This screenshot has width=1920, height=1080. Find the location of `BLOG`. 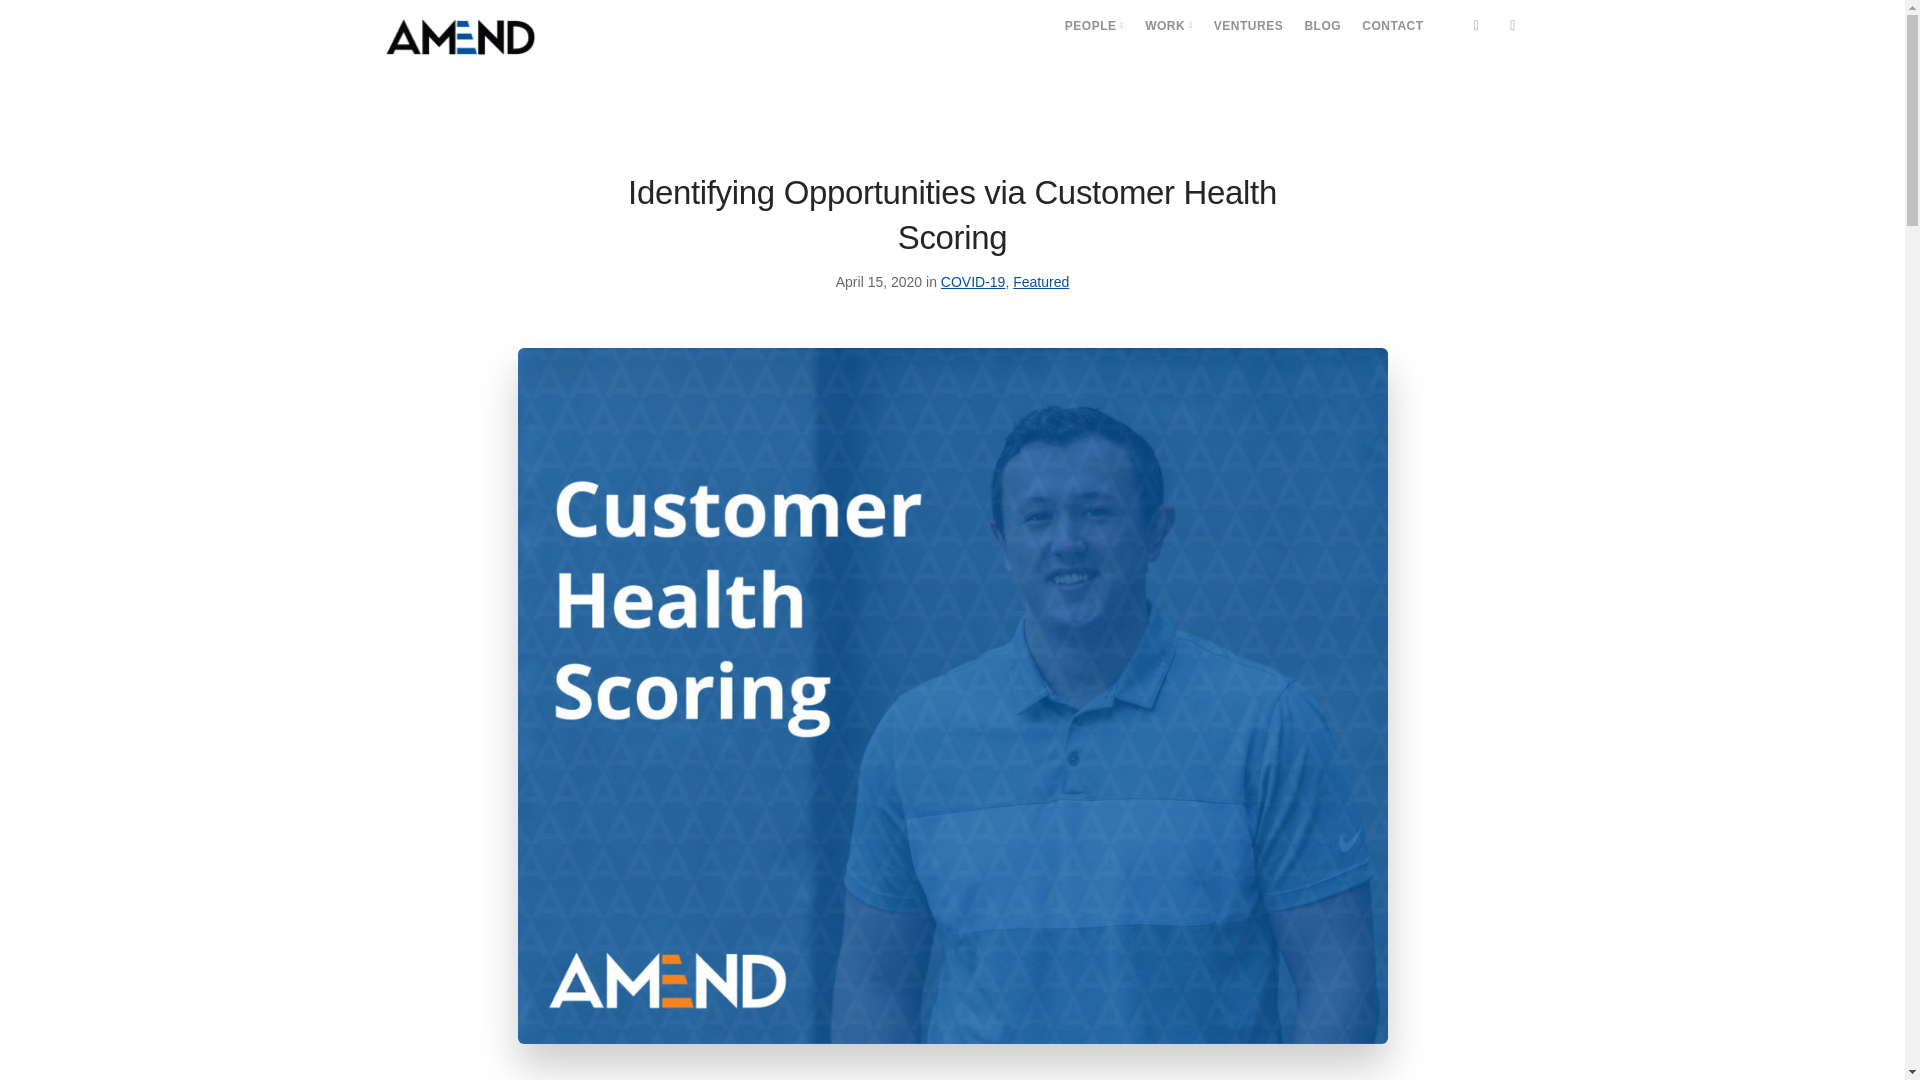

BLOG is located at coordinates (1322, 26).